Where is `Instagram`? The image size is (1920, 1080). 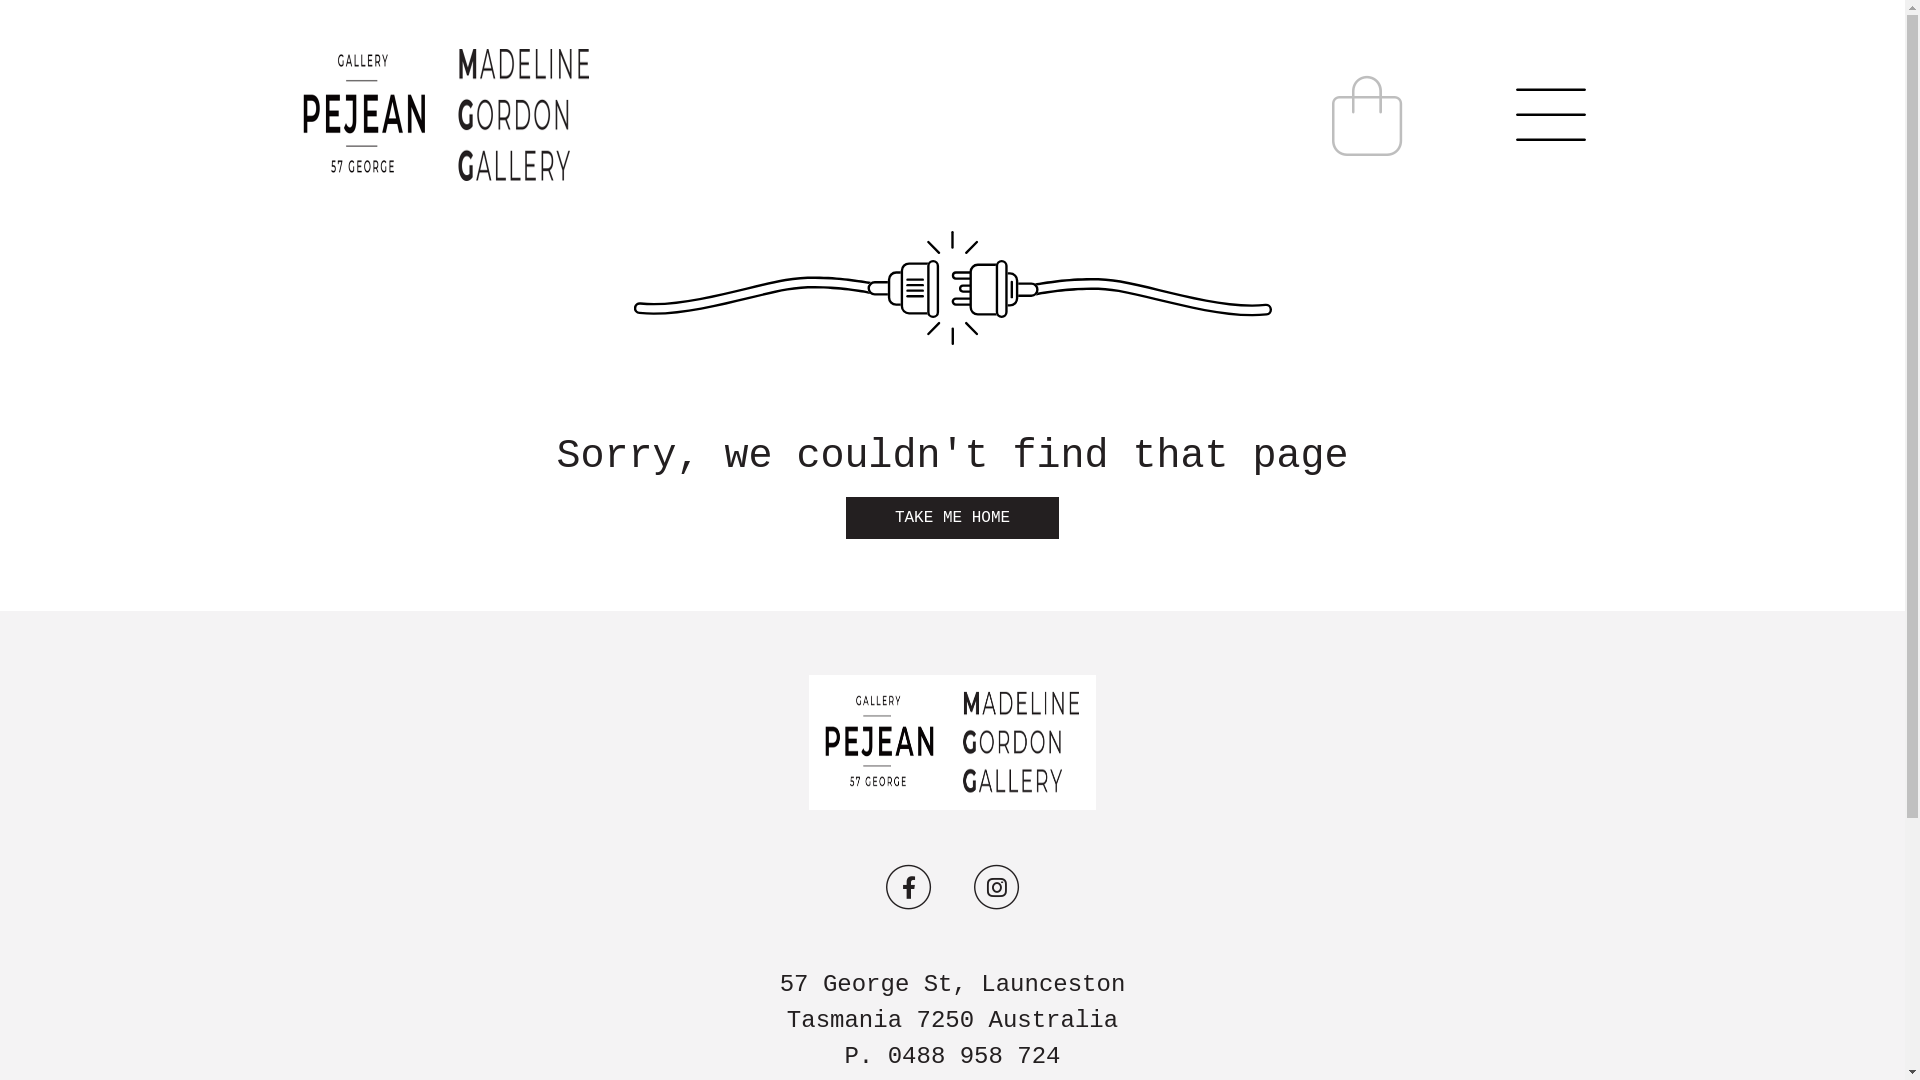 Instagram is located at coordinates (996, 888).